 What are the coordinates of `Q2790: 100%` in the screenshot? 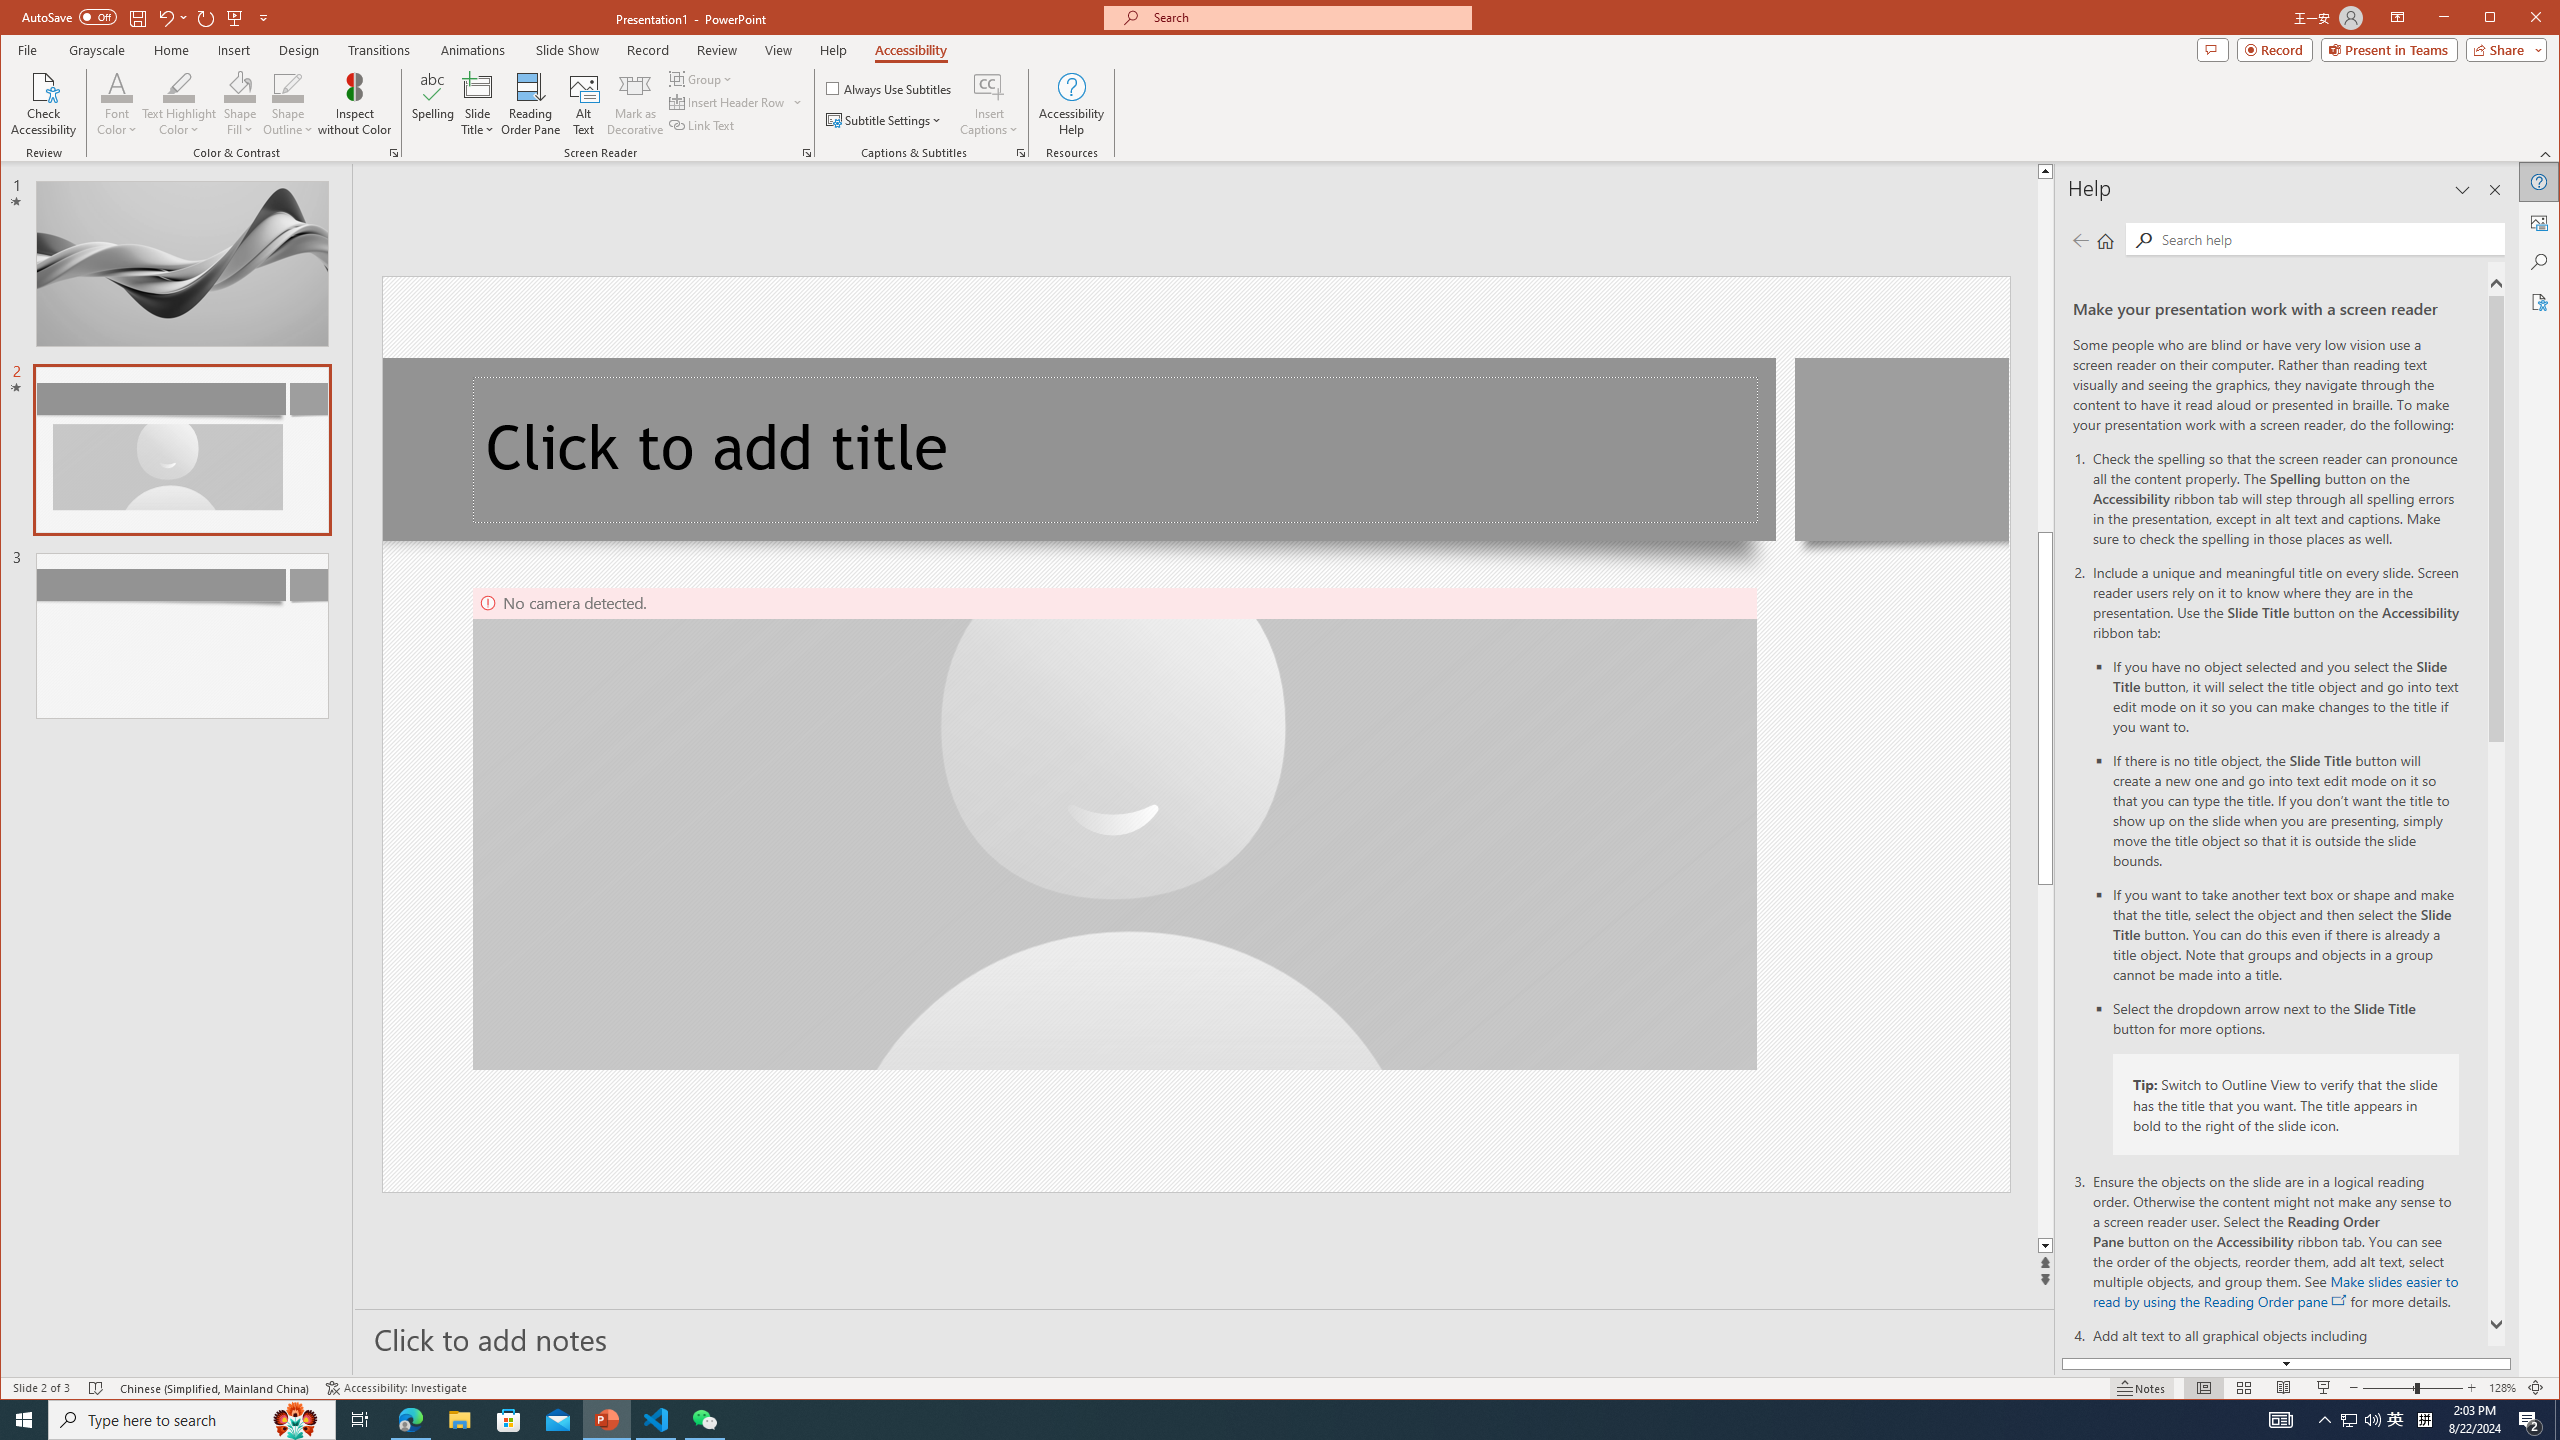 It's located at (2372, 1420).